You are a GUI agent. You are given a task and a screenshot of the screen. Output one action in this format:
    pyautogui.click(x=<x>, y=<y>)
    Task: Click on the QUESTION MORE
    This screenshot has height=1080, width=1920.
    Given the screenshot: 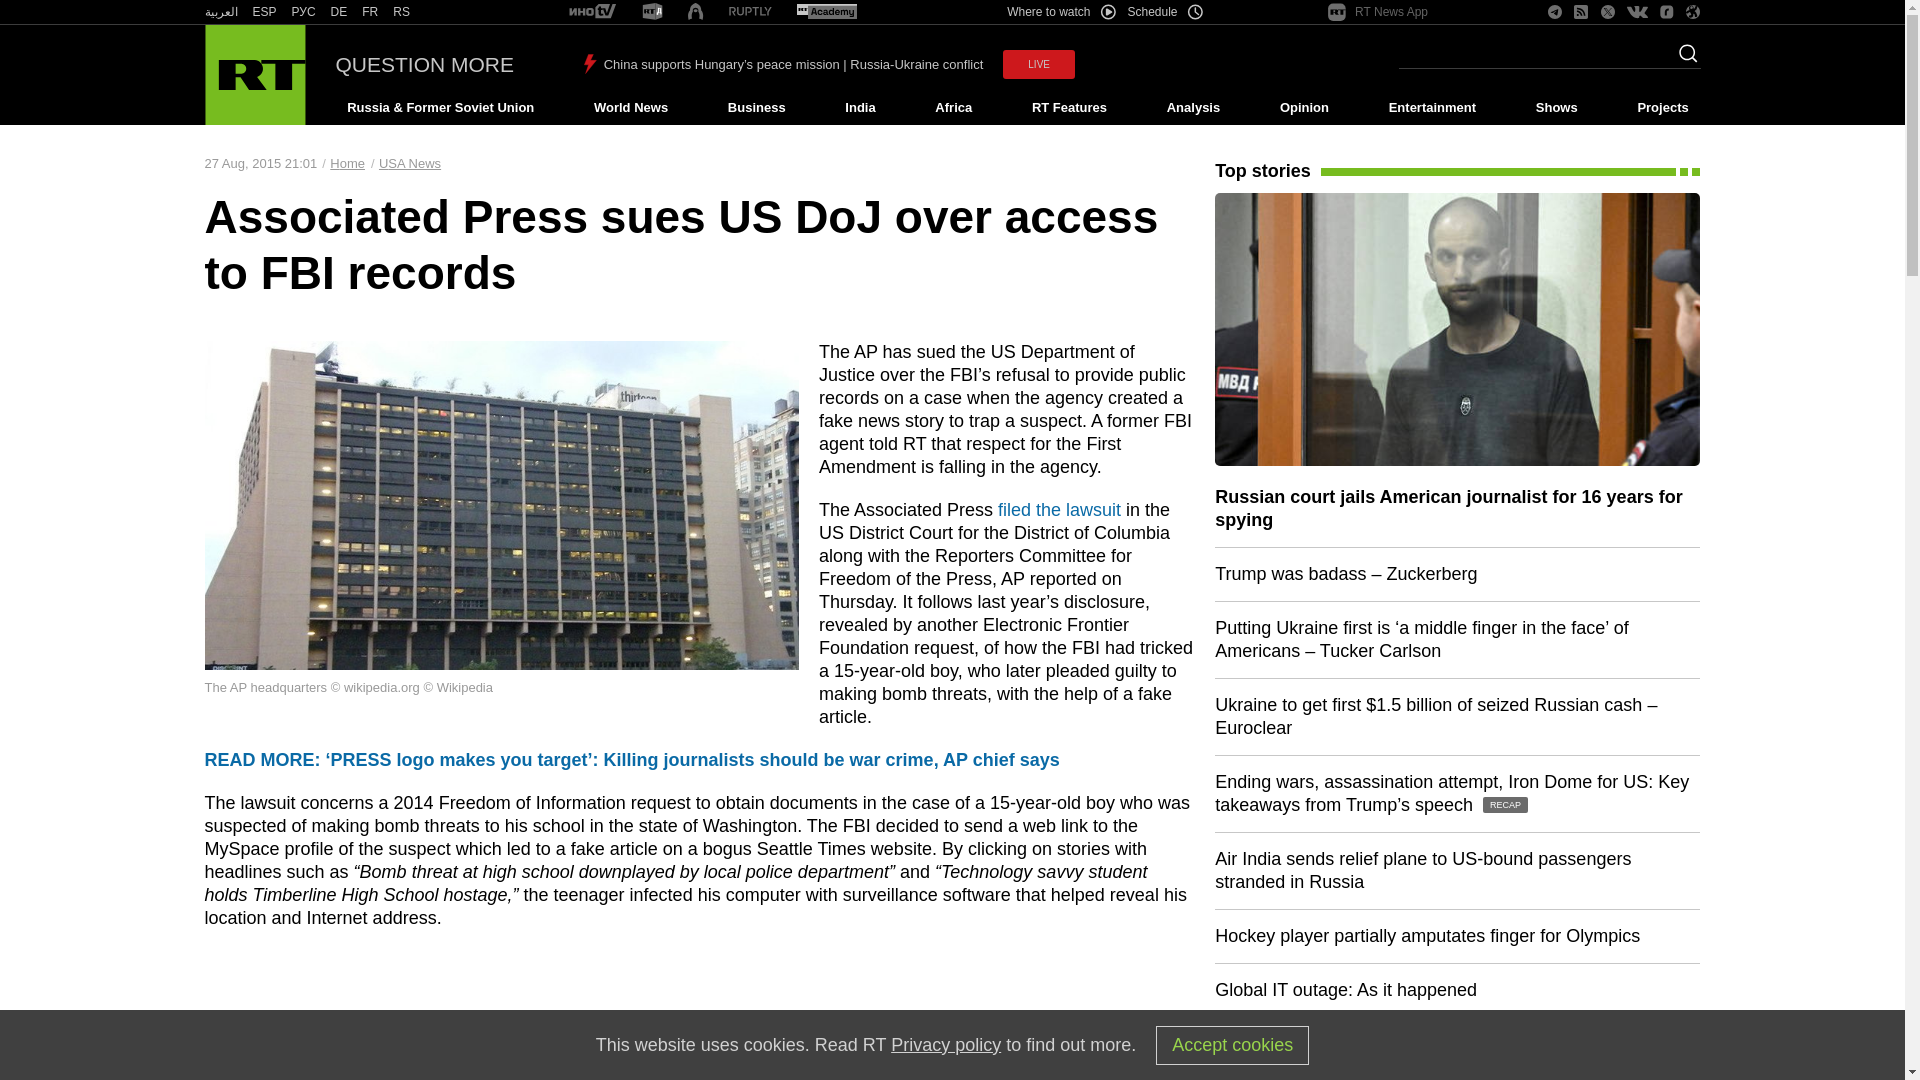 What is the action you would take?
    pyautogui.click(x=425, y=64)
    